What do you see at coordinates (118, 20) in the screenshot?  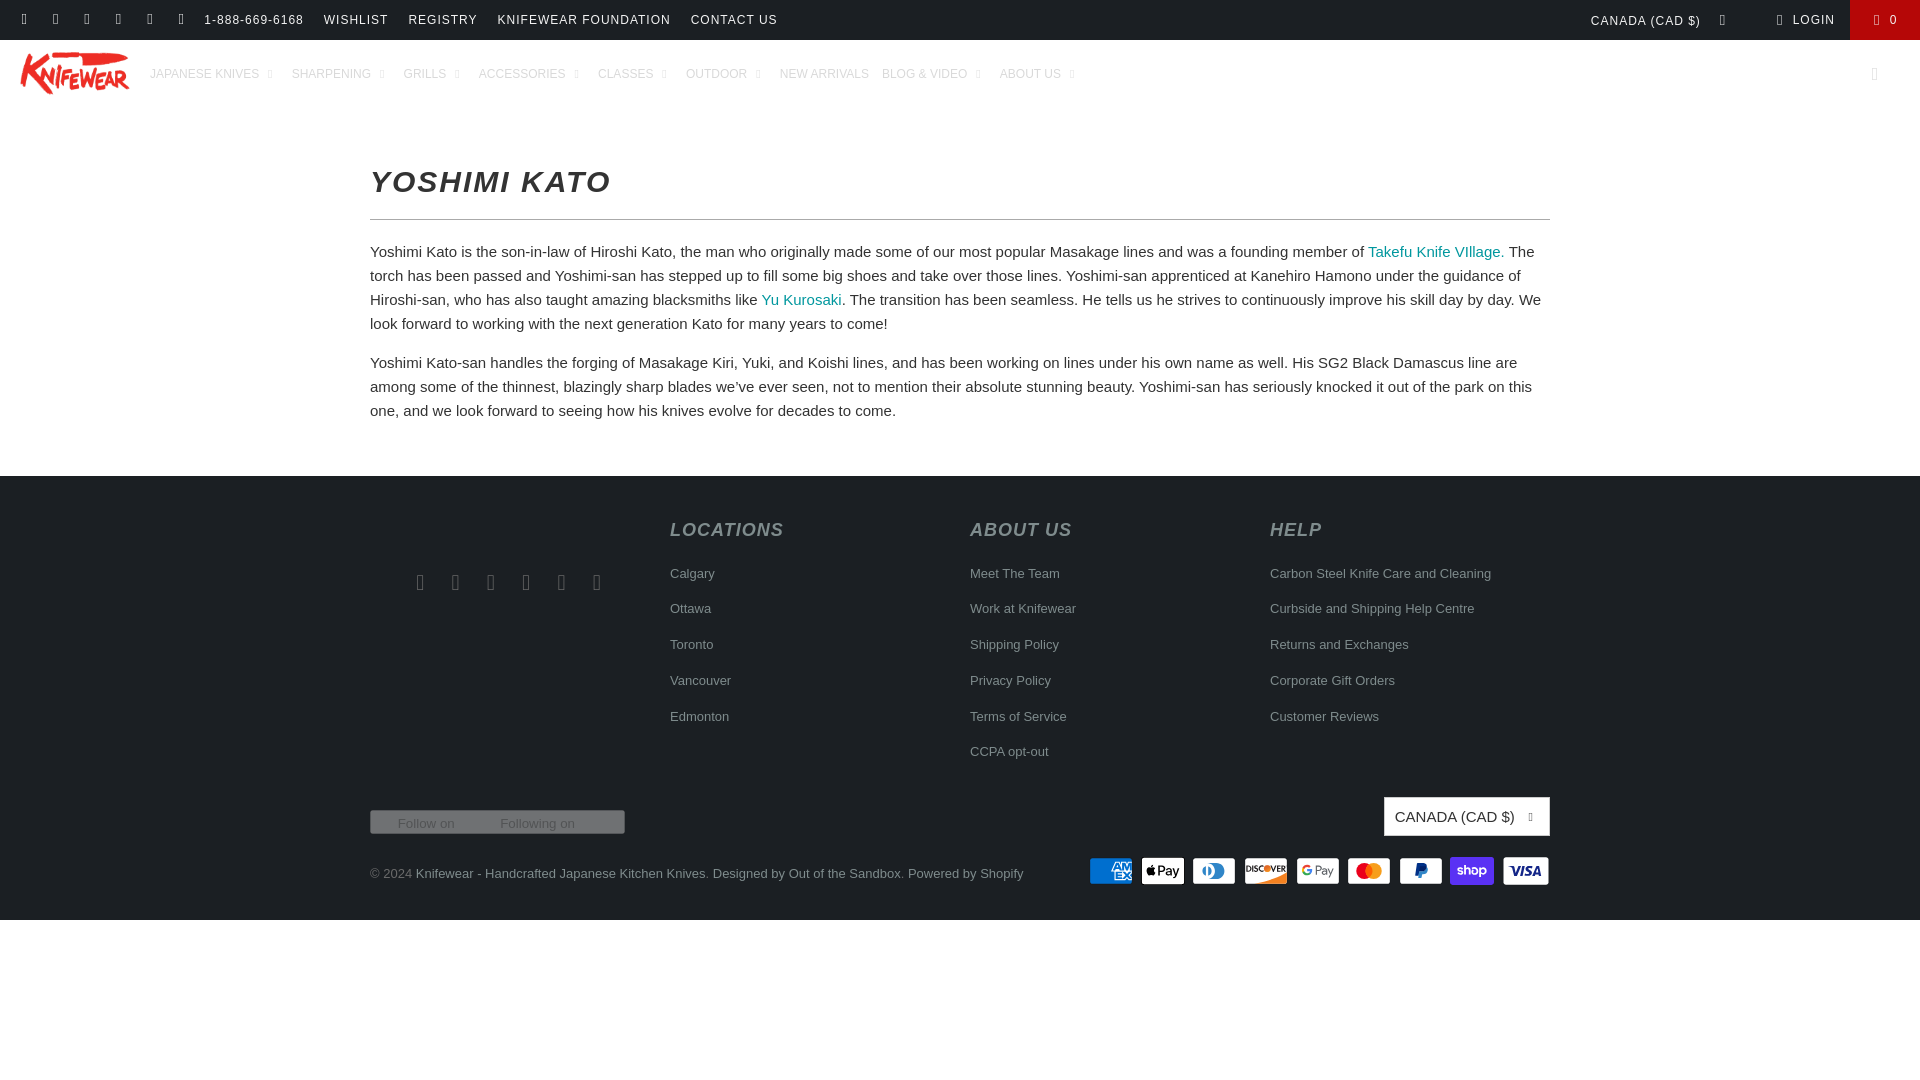 I see `Knifewear - Handcrafted Japanese Kitchen Knives on TikTok` at bounding box center [118, 20].